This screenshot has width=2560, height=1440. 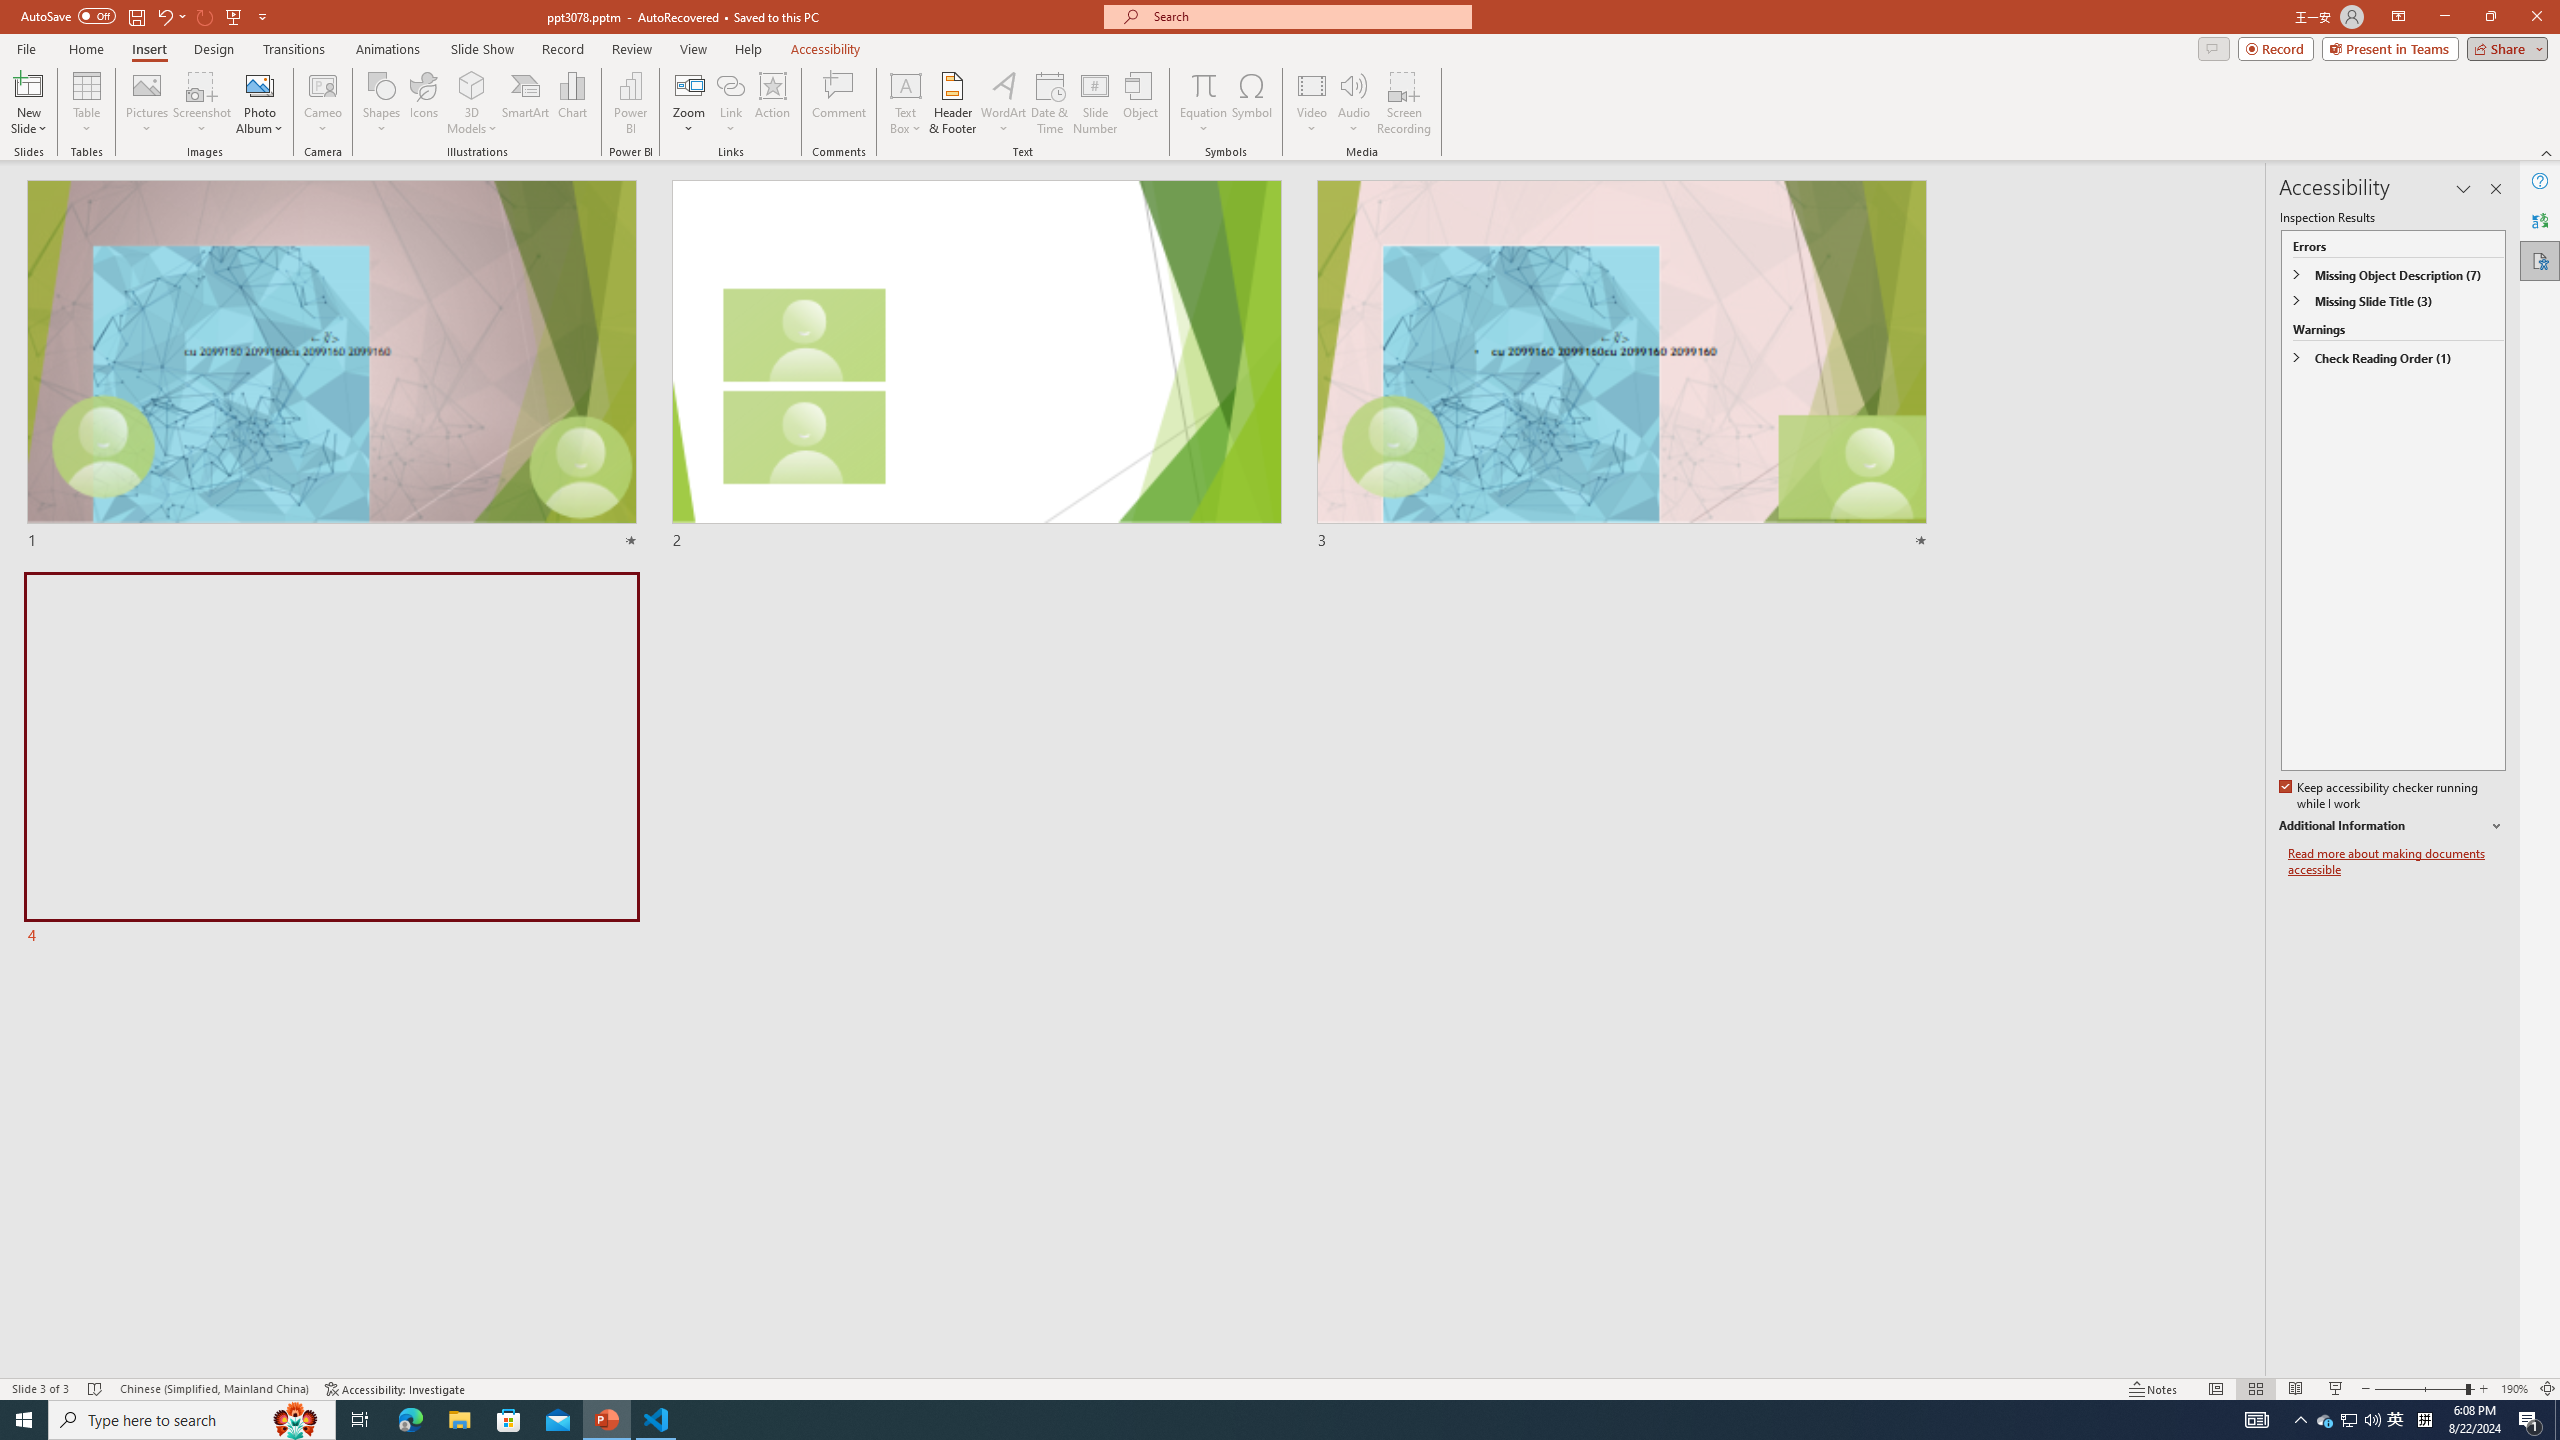 I want to click on New Photo Album..., so click(x=259, y=85).